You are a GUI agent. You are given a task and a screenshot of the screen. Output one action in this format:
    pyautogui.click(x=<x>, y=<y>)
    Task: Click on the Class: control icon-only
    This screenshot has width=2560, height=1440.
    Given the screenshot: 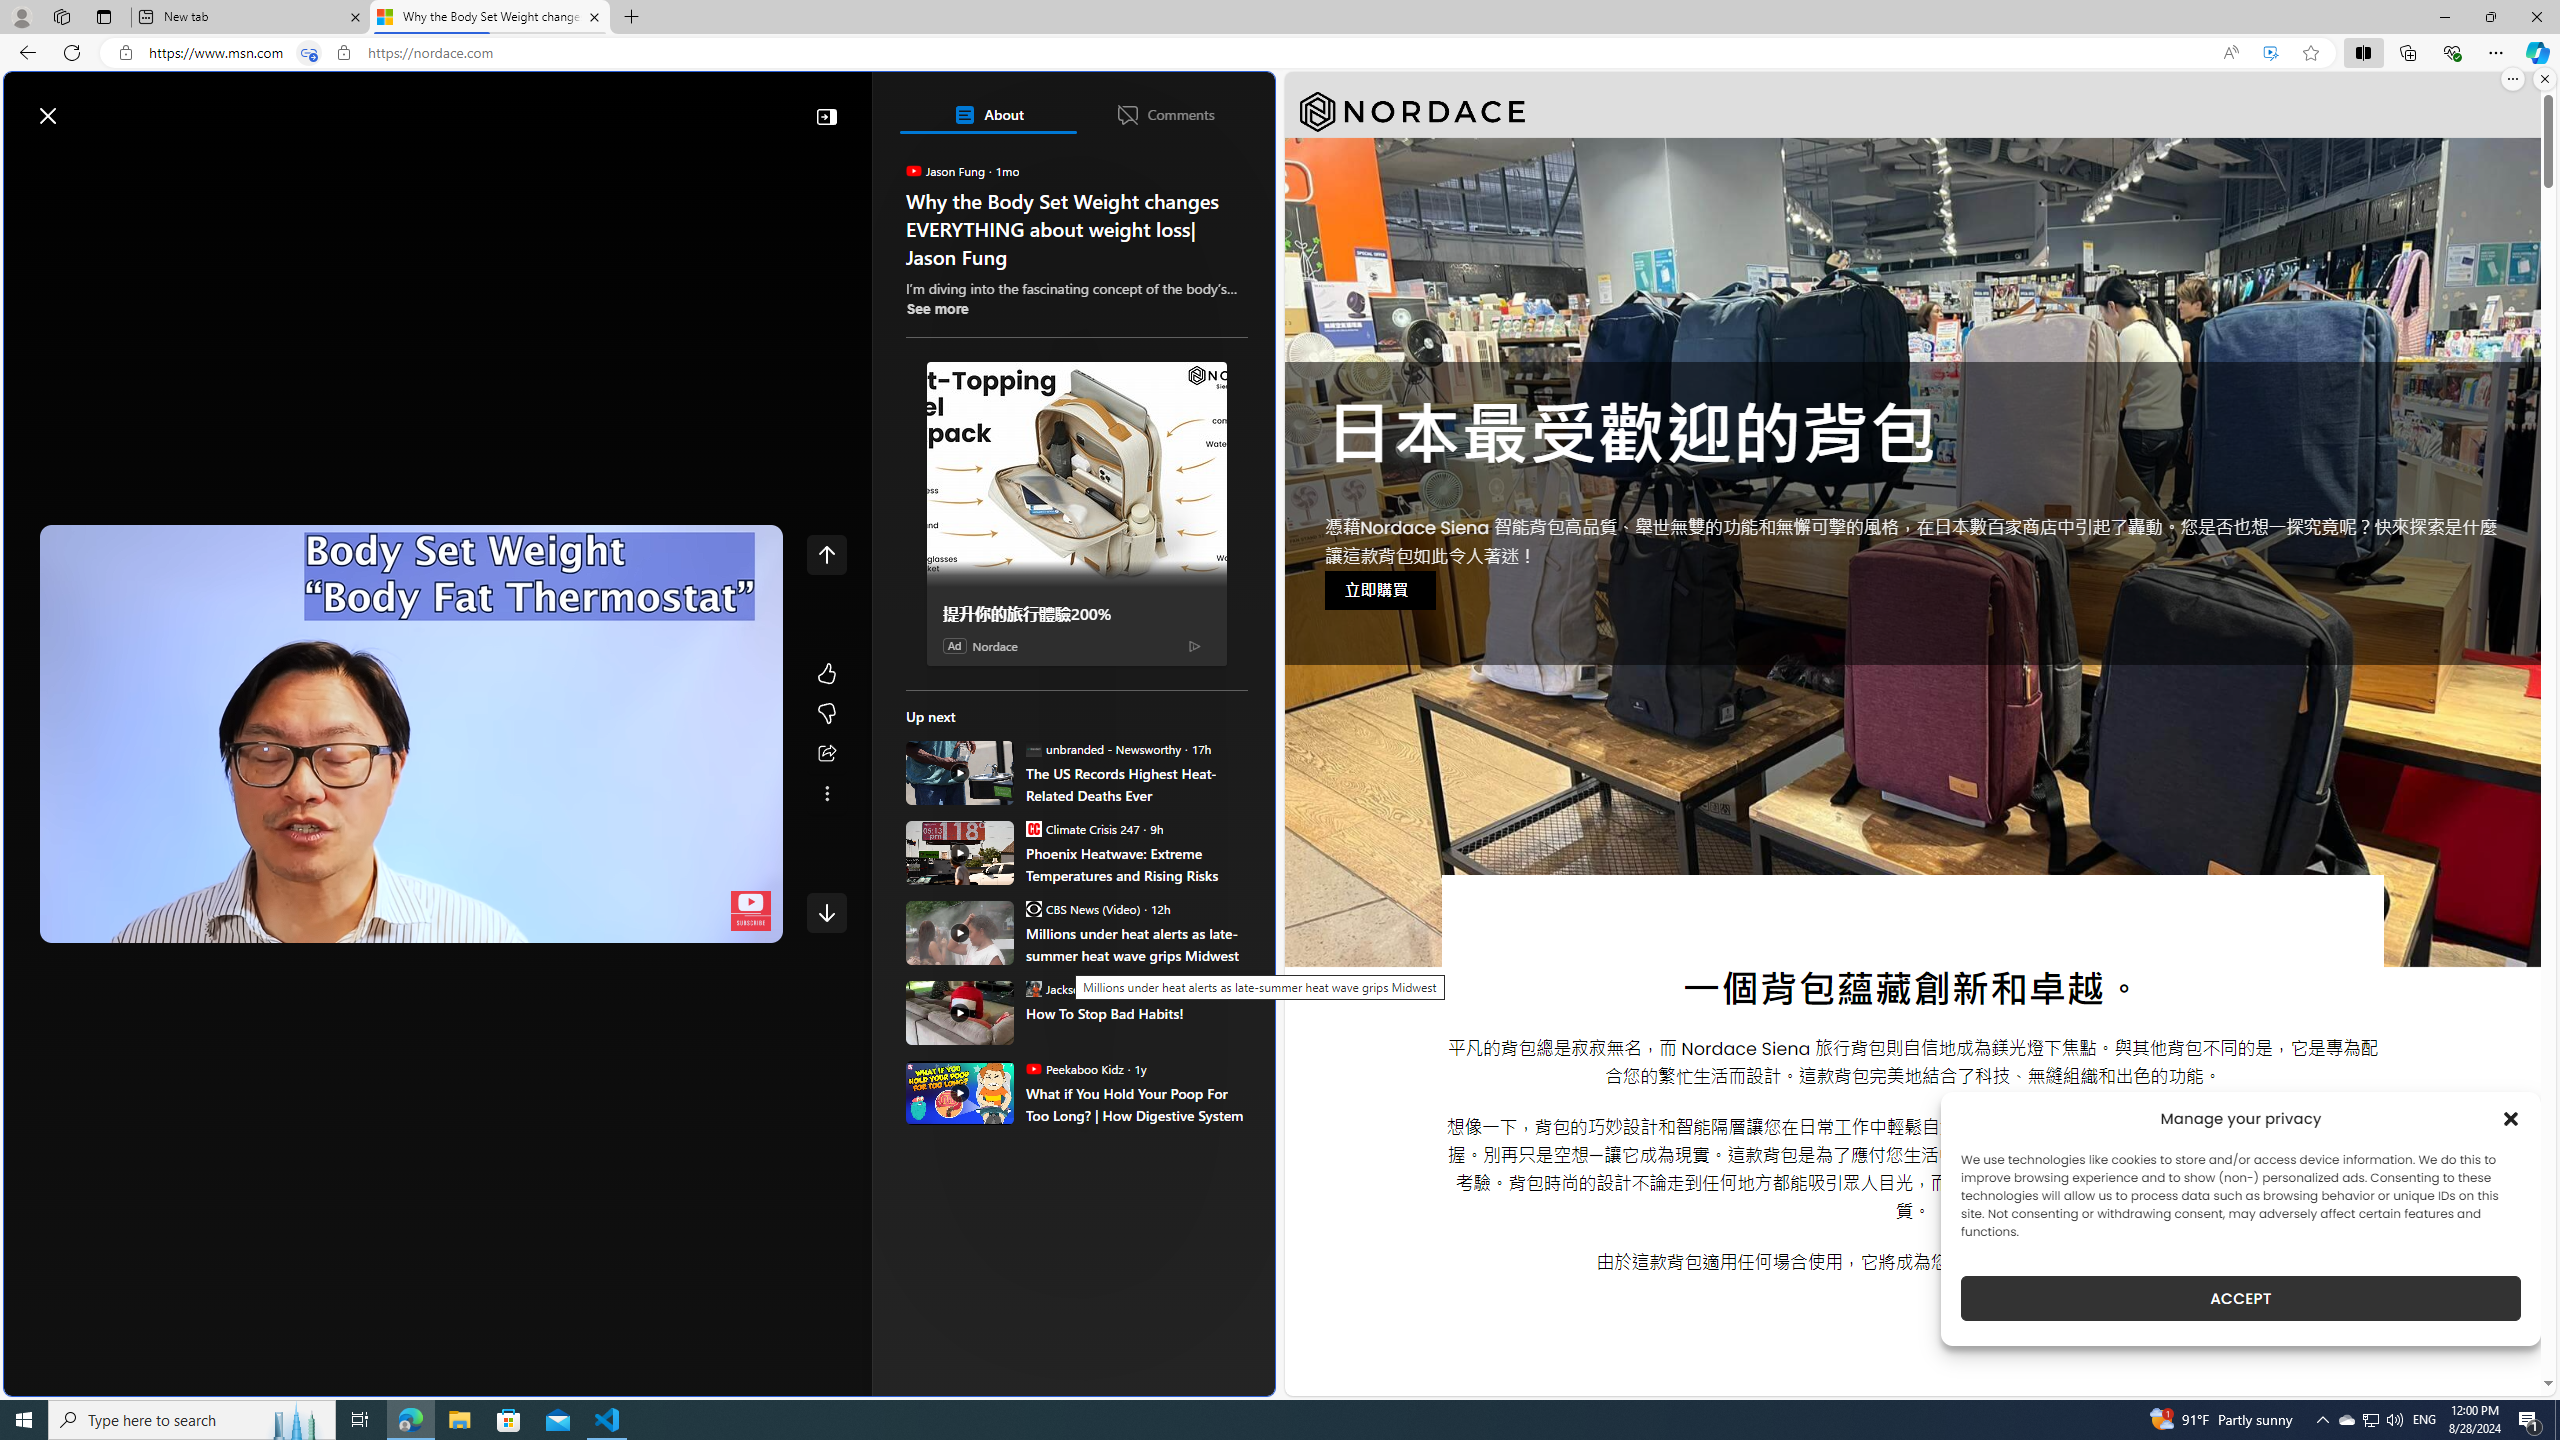 What is the action you would take?
    pyautogui.click(x=826, y=554)
    